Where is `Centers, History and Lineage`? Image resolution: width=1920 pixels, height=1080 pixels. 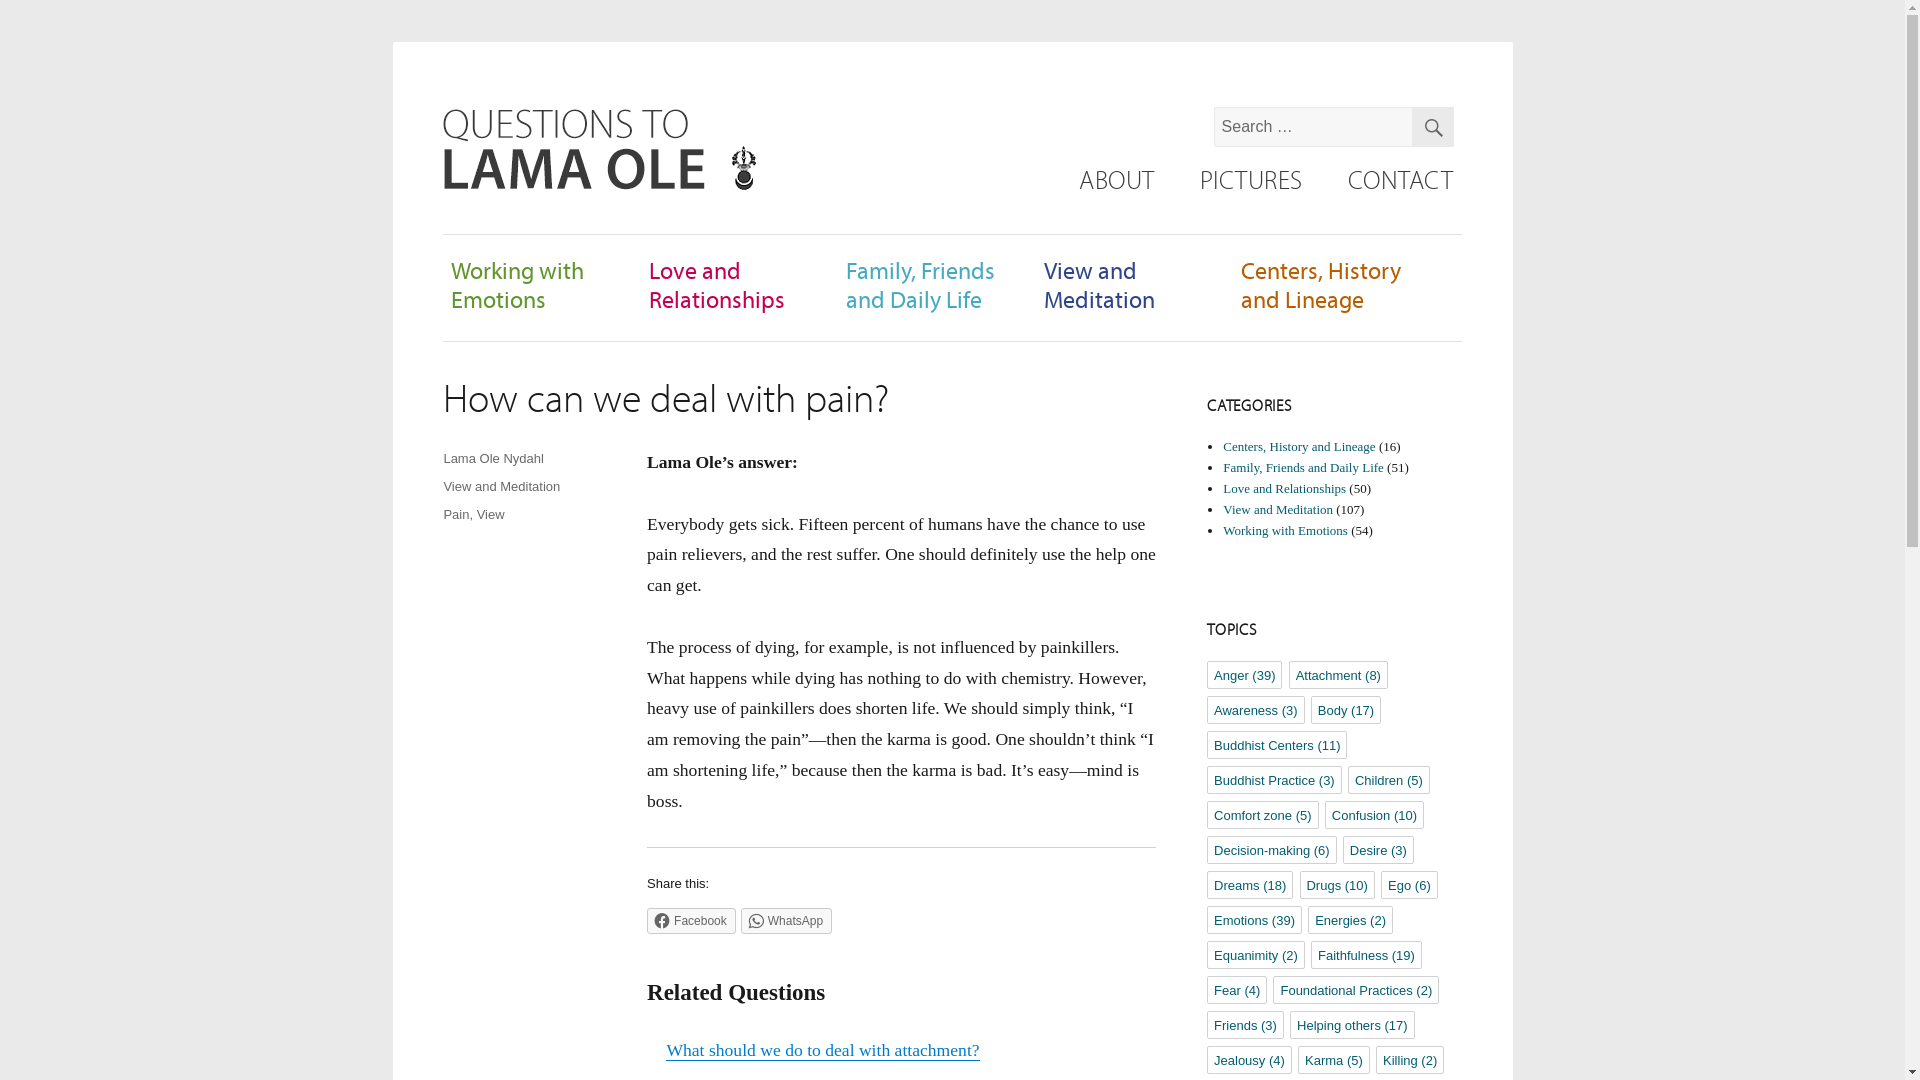
Centers, History and Lineage is located at coordinates (1298, 446).